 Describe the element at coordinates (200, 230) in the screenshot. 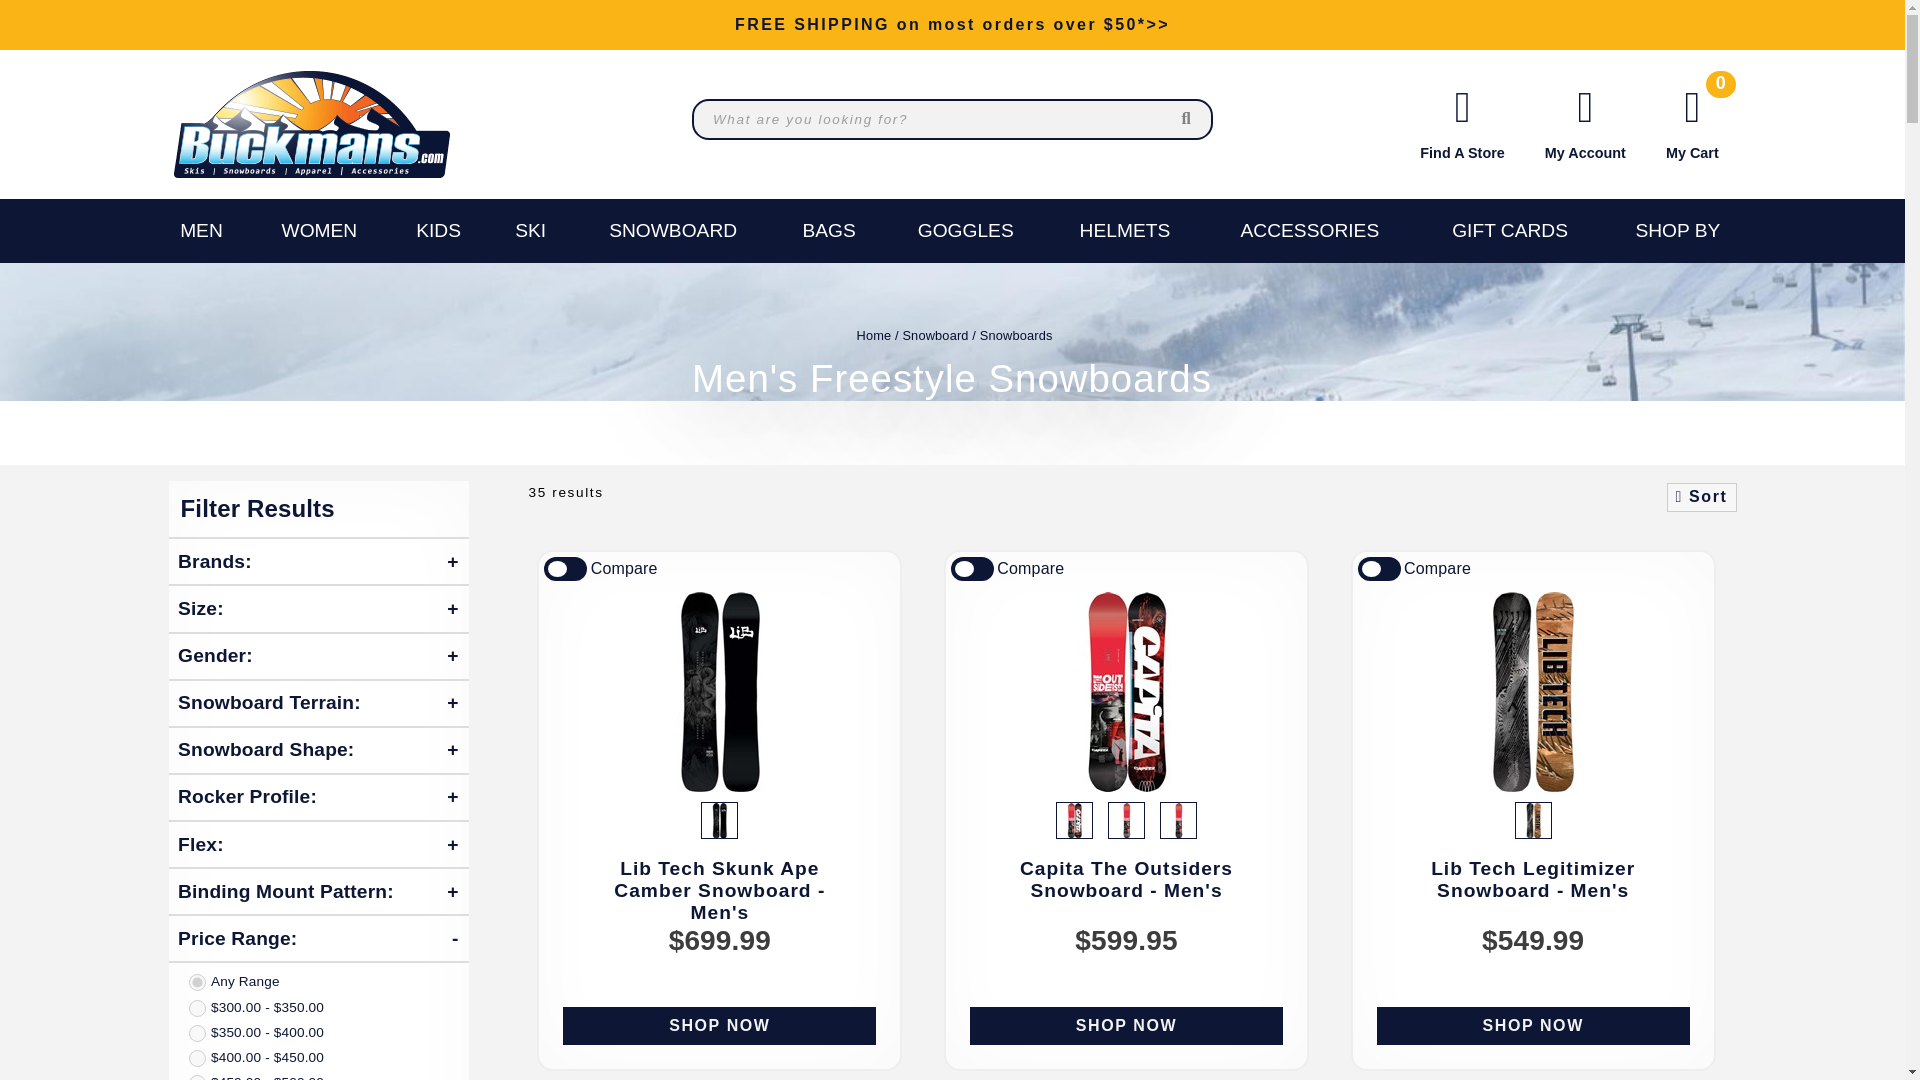

I see `MEN` at that location.